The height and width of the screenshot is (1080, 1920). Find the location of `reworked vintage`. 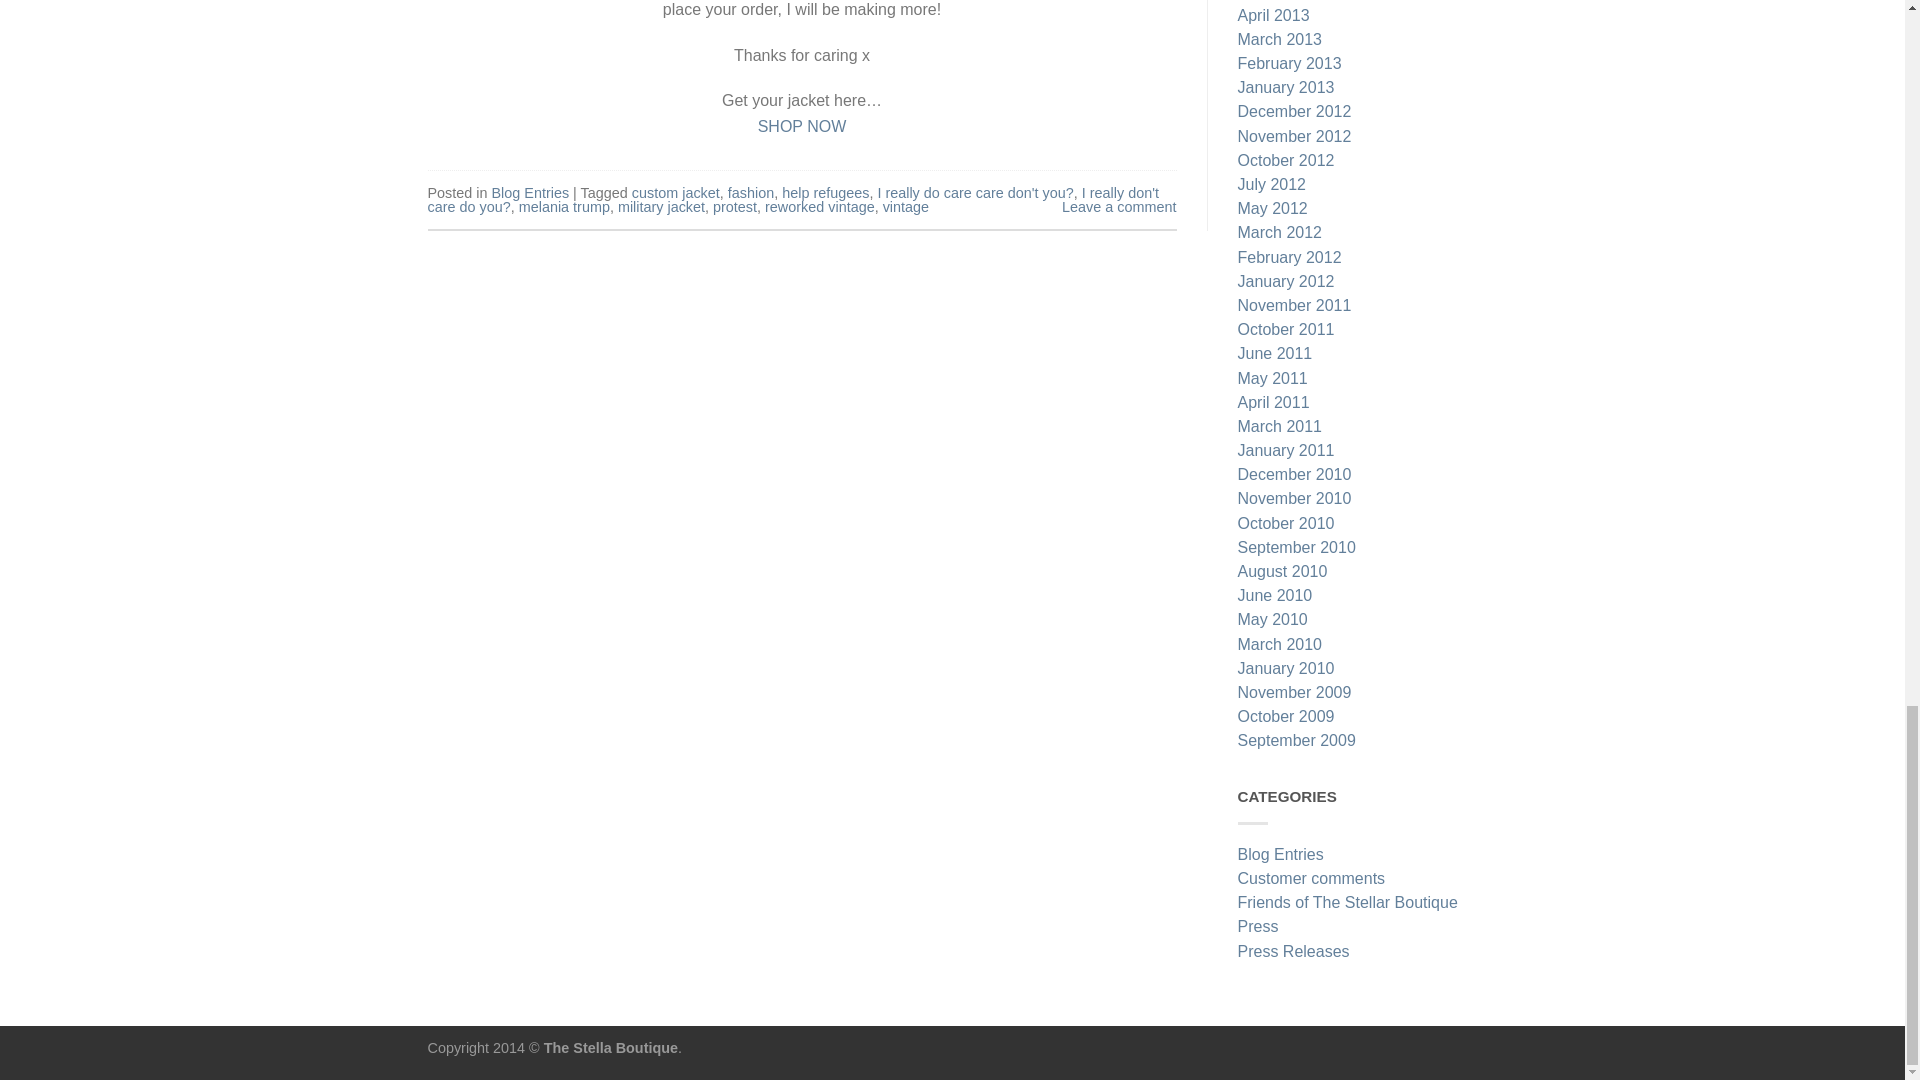

reworked vintage is located at coordinates (820, 206).